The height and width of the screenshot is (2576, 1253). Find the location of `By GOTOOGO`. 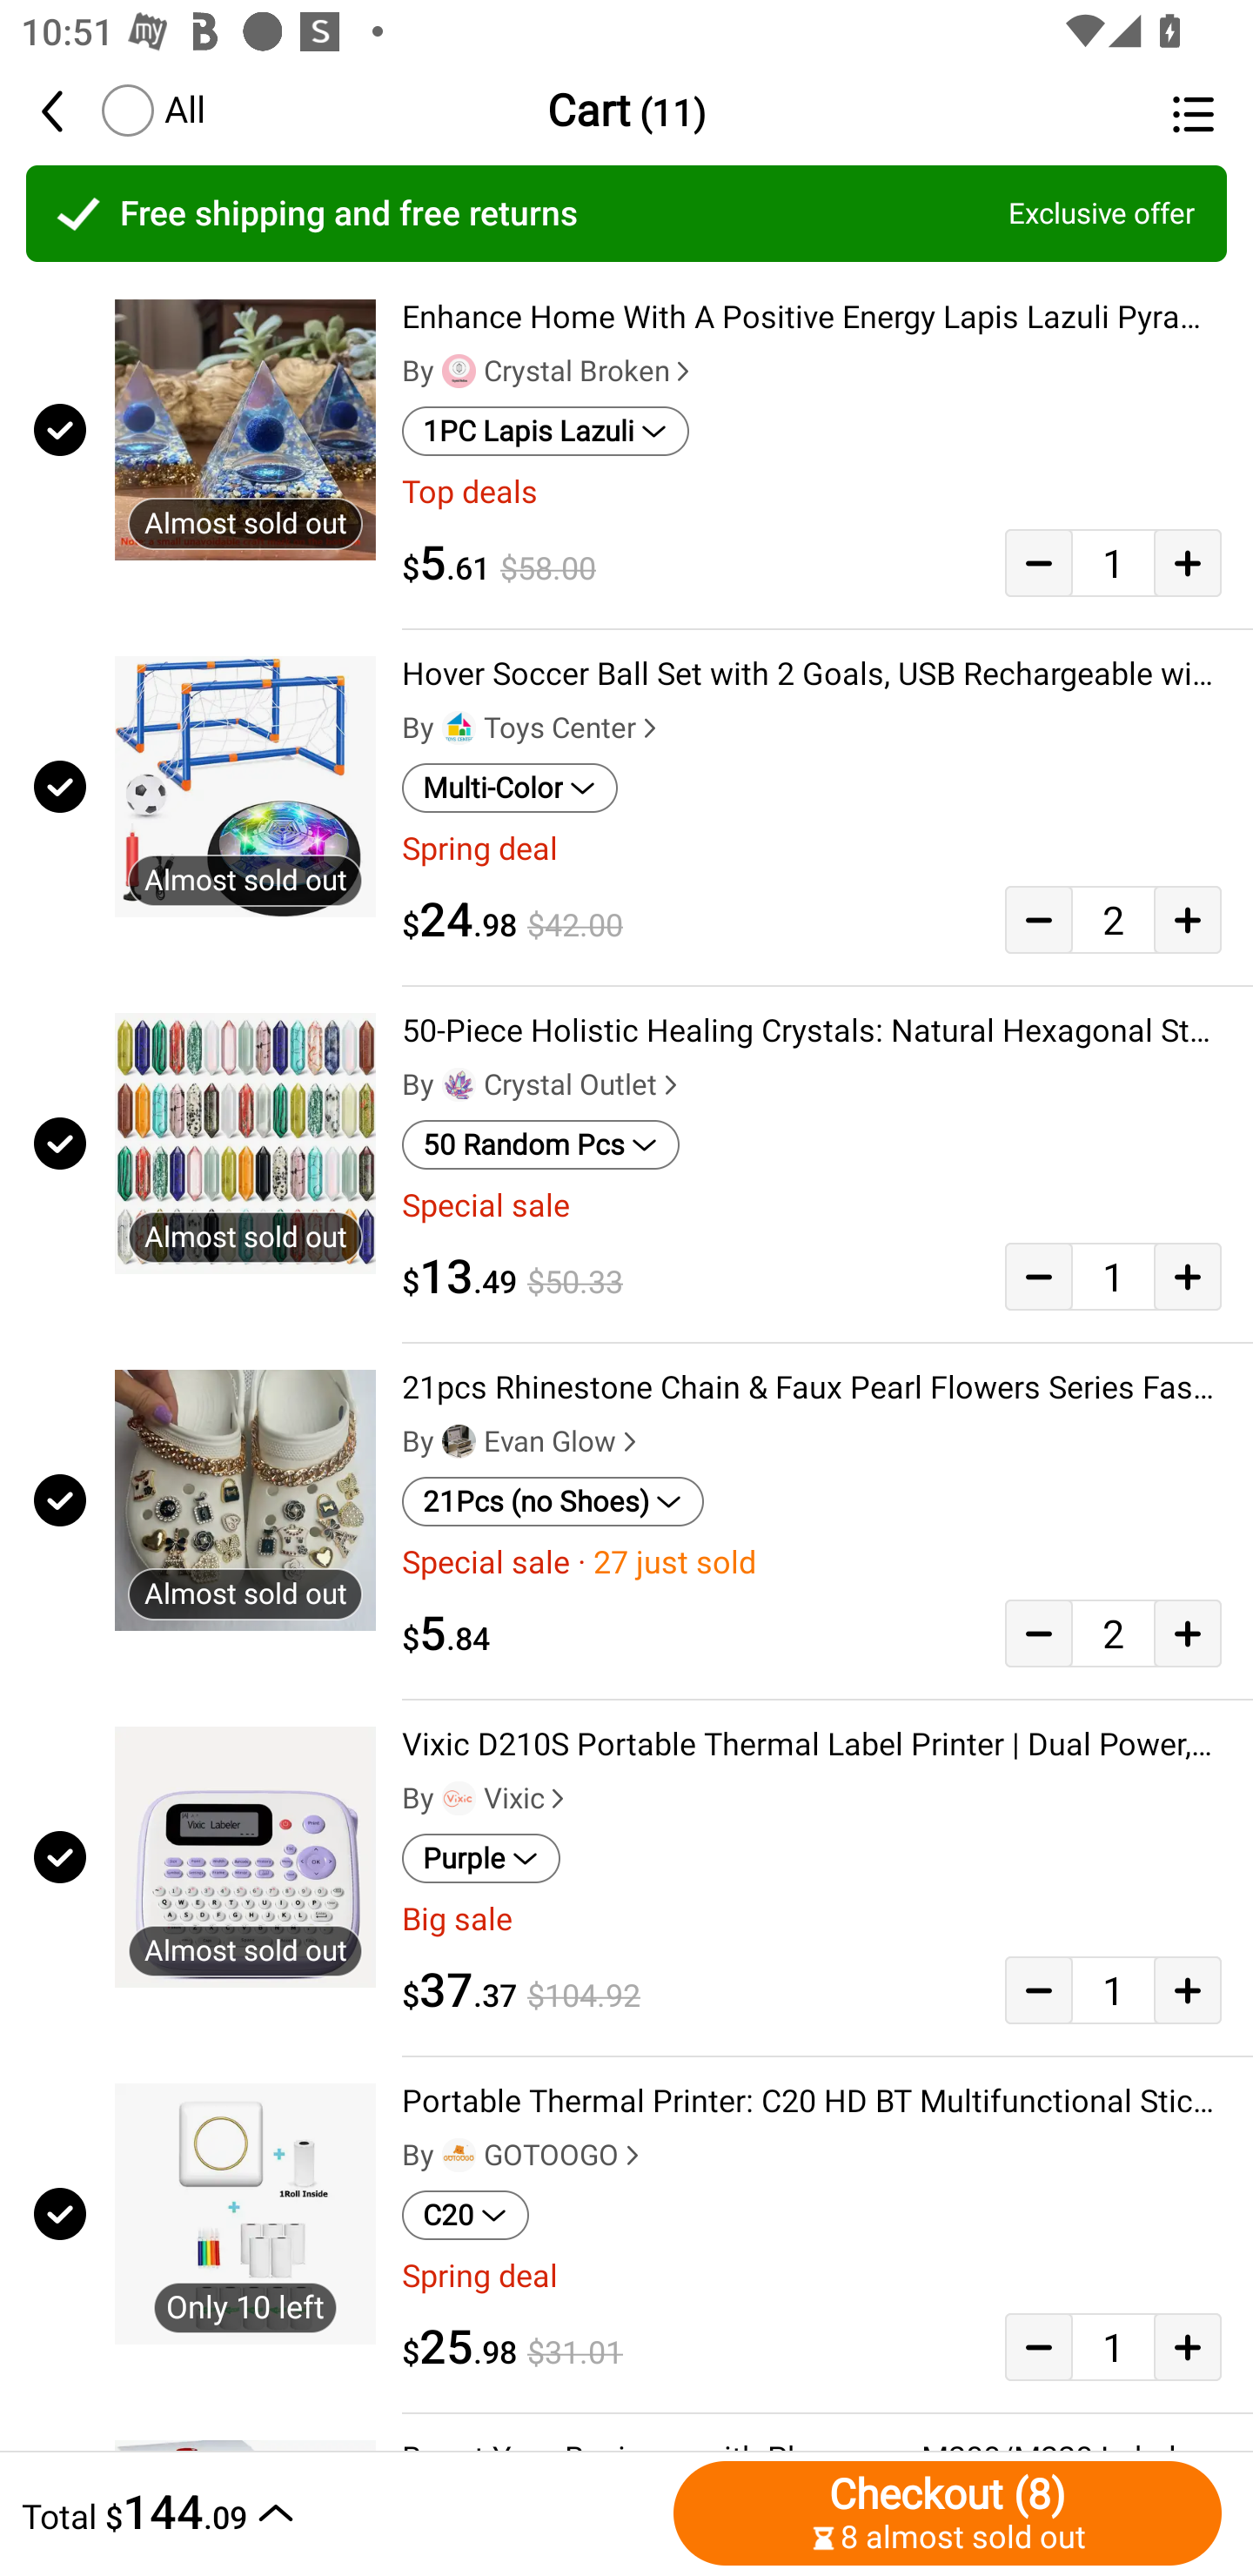

By GOTOOGO is located at coordinates (524, 2155).